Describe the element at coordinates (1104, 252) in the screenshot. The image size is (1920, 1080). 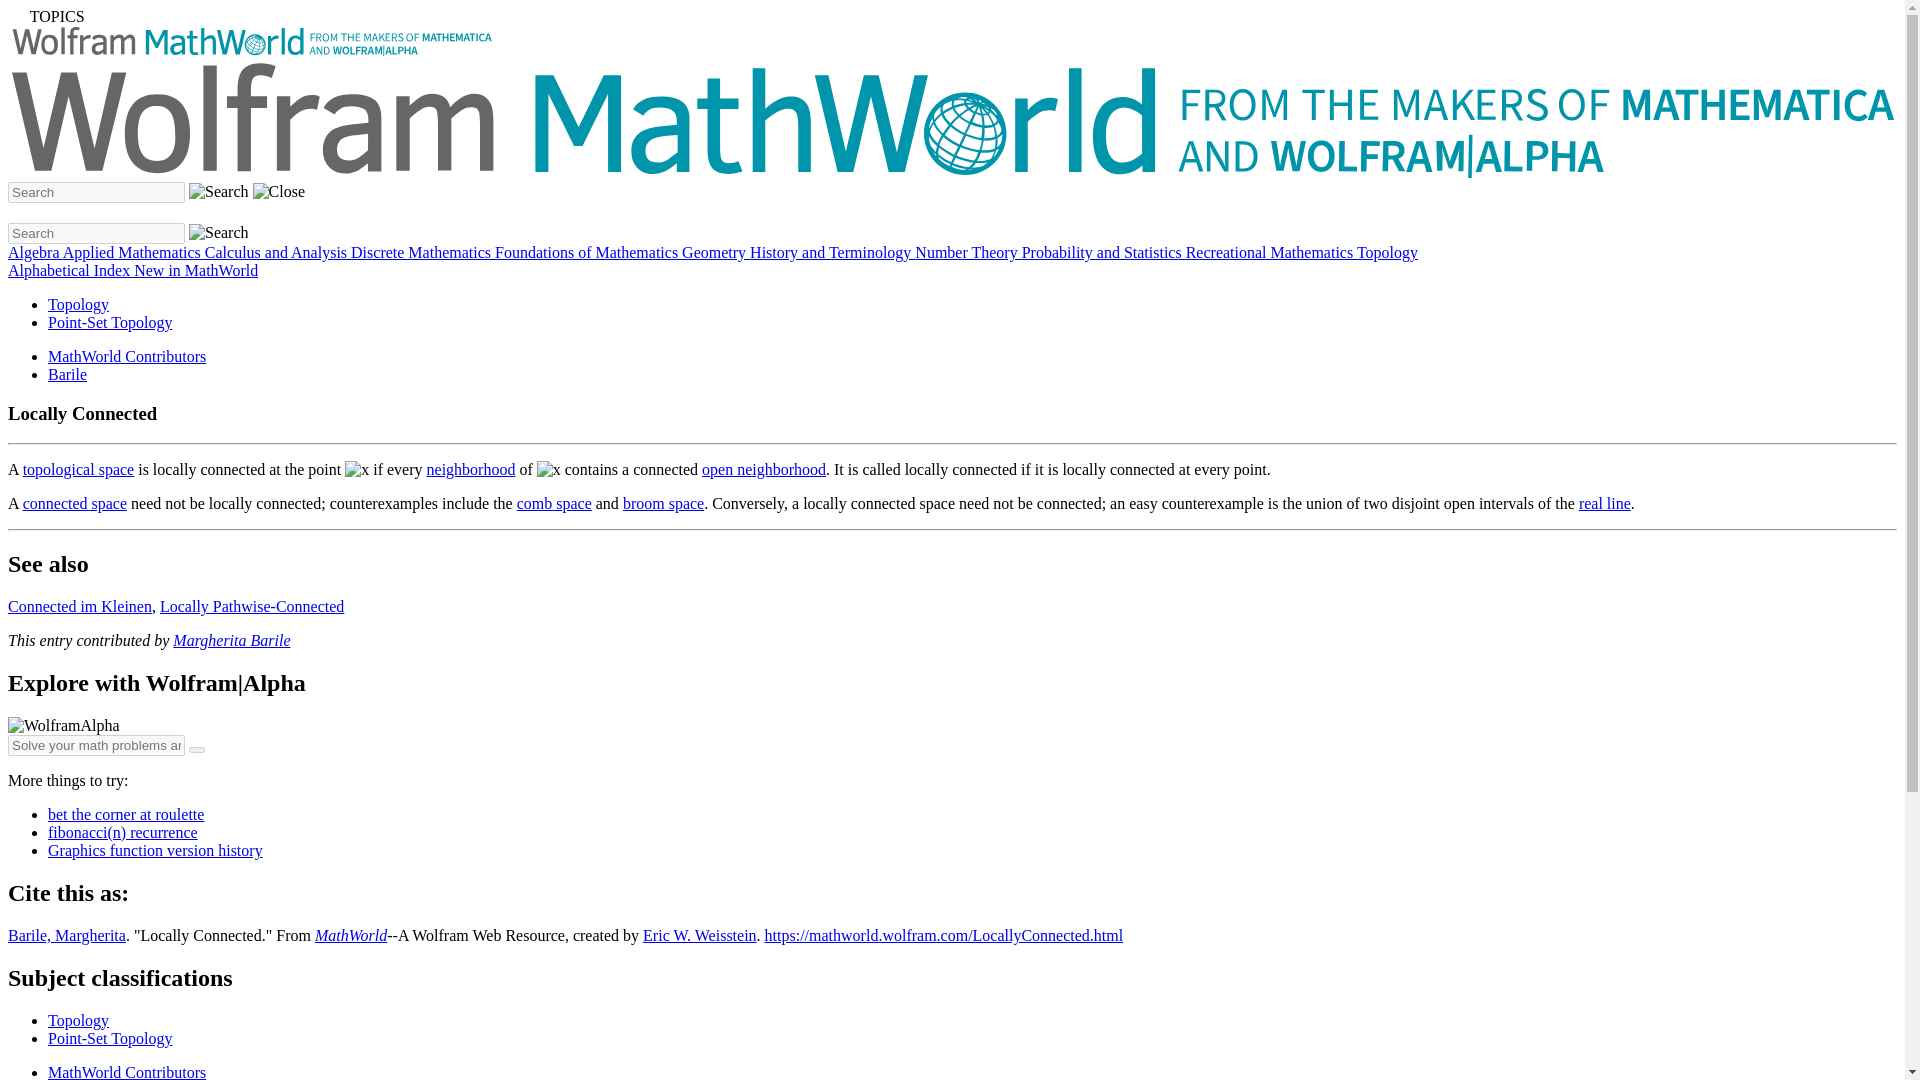
I see `Probability and Statistics` at that location.